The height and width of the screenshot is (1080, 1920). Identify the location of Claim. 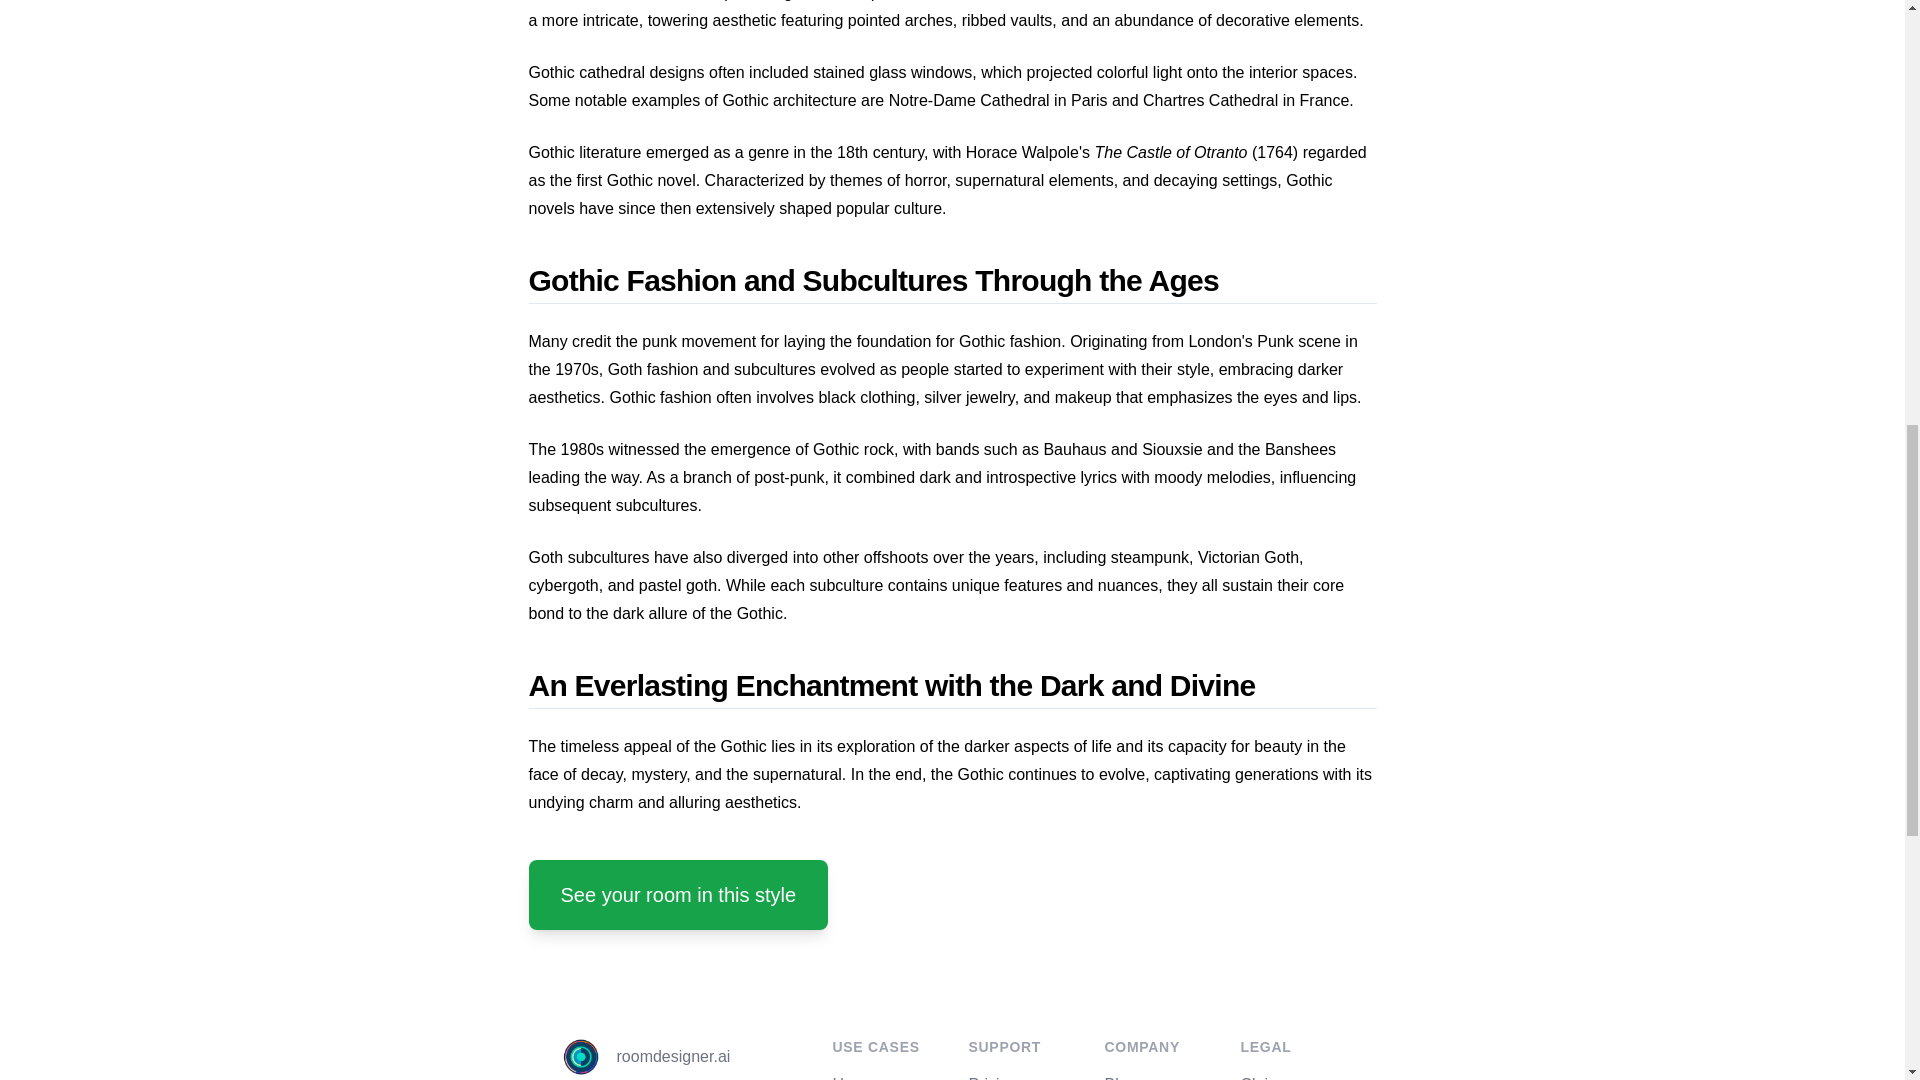
(1260, 1078).